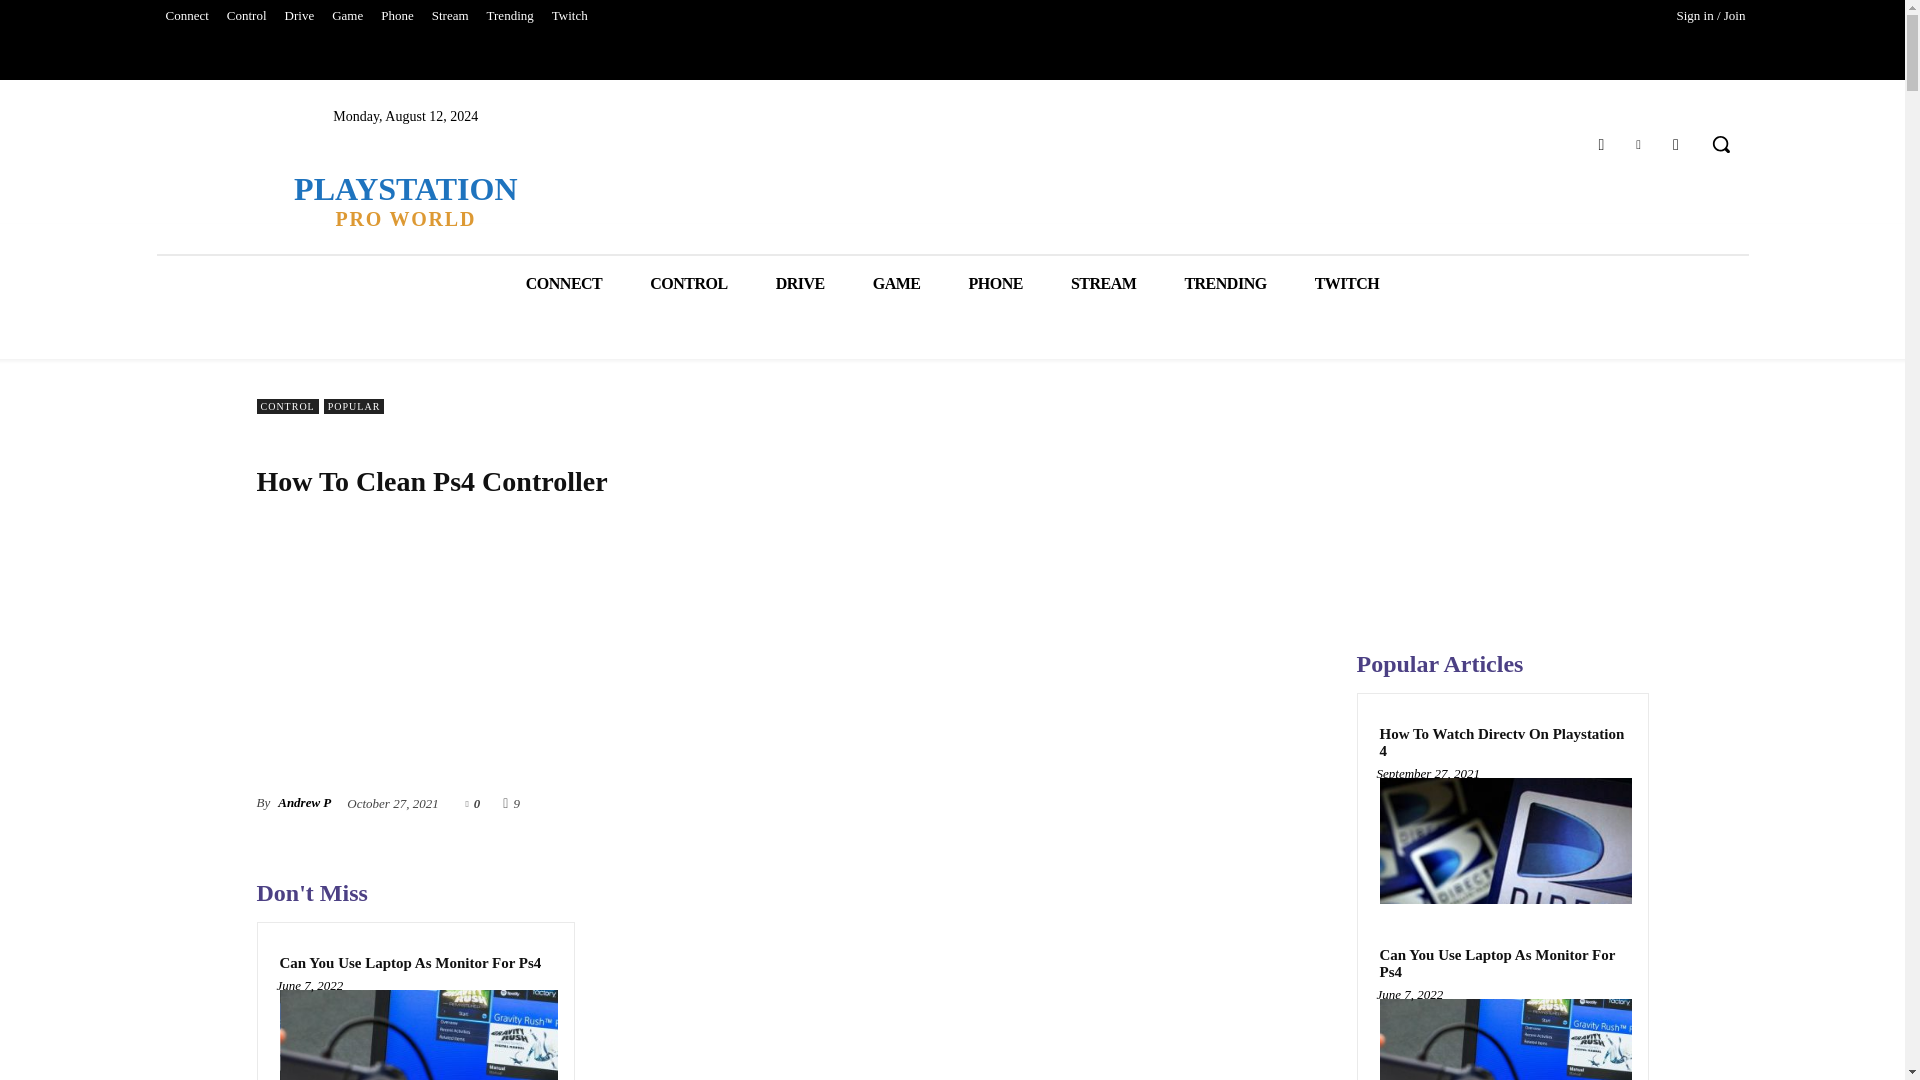 Image resolution: width=1920 pixels, height=1080 pixels. I want to click on Twitch, so click(570, 16).